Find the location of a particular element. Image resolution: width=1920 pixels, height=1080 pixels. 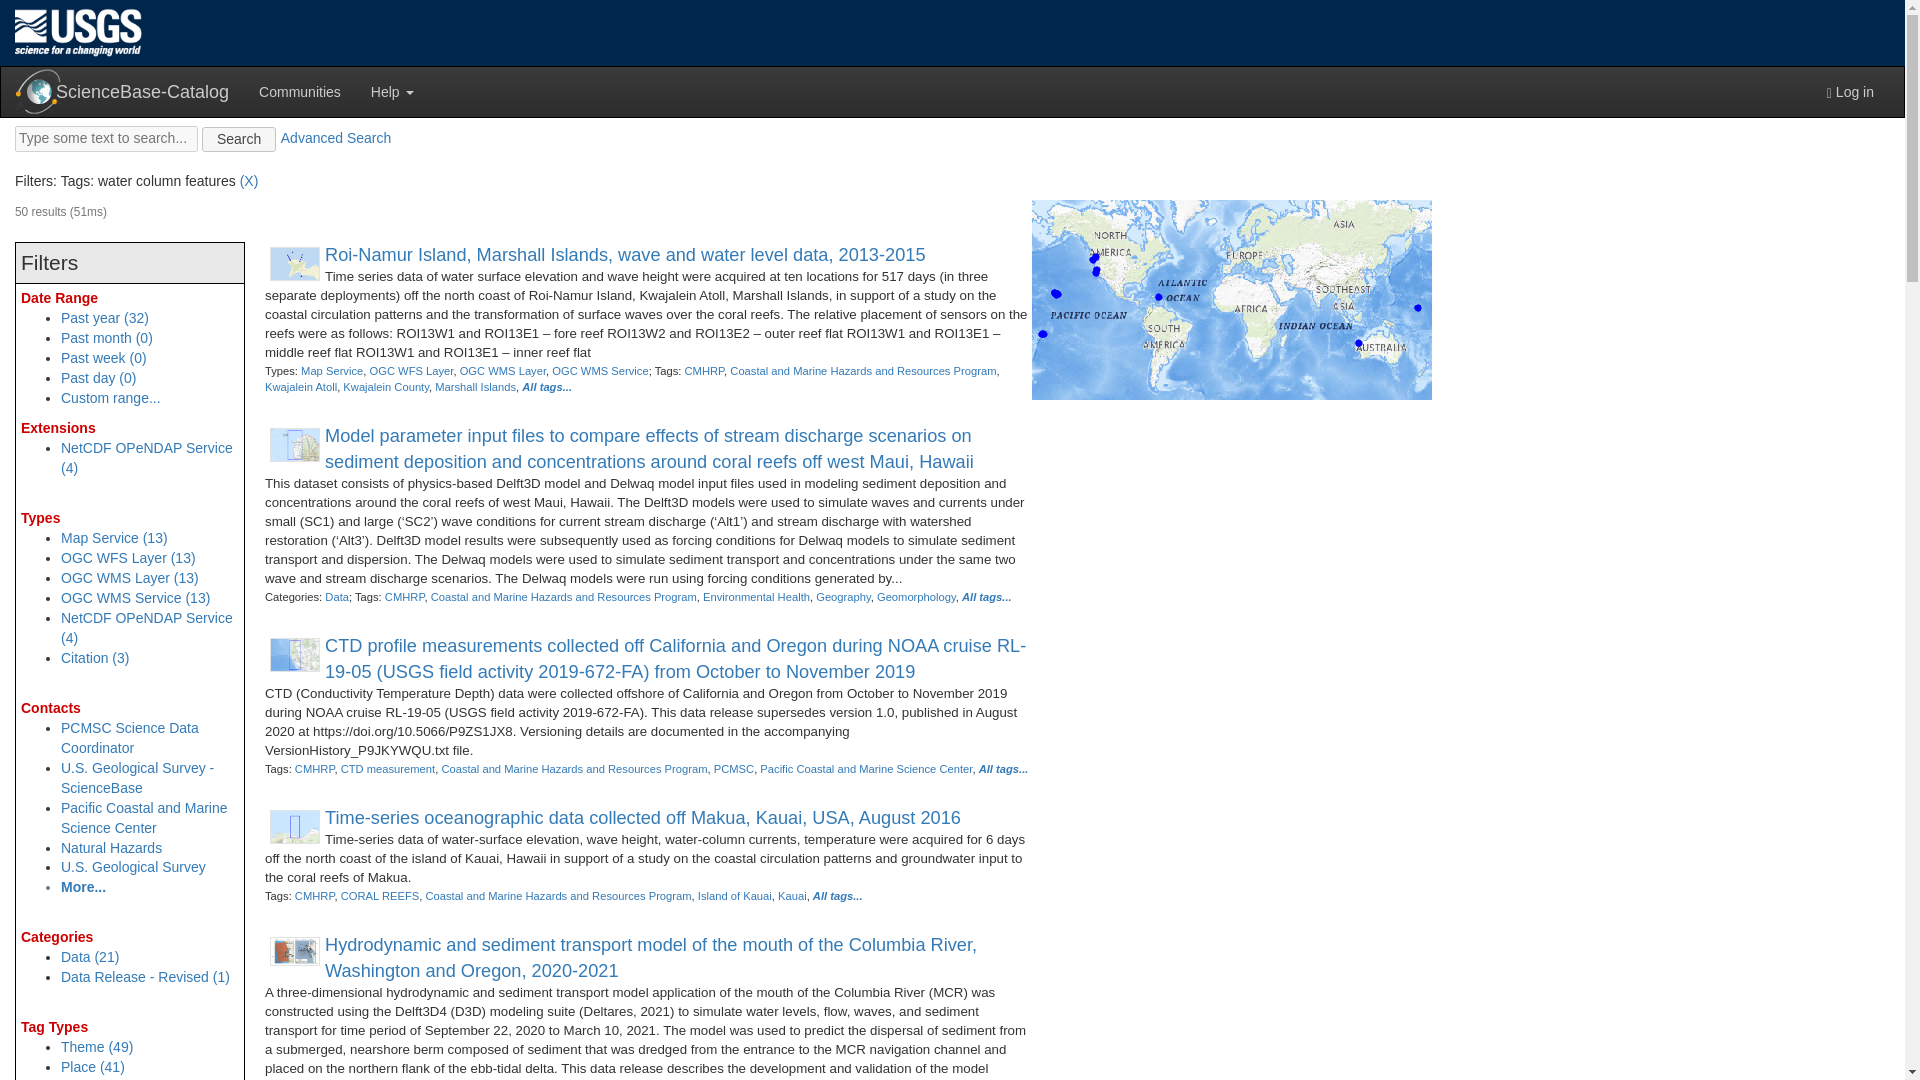

Search is located at coordinates (238, 140).